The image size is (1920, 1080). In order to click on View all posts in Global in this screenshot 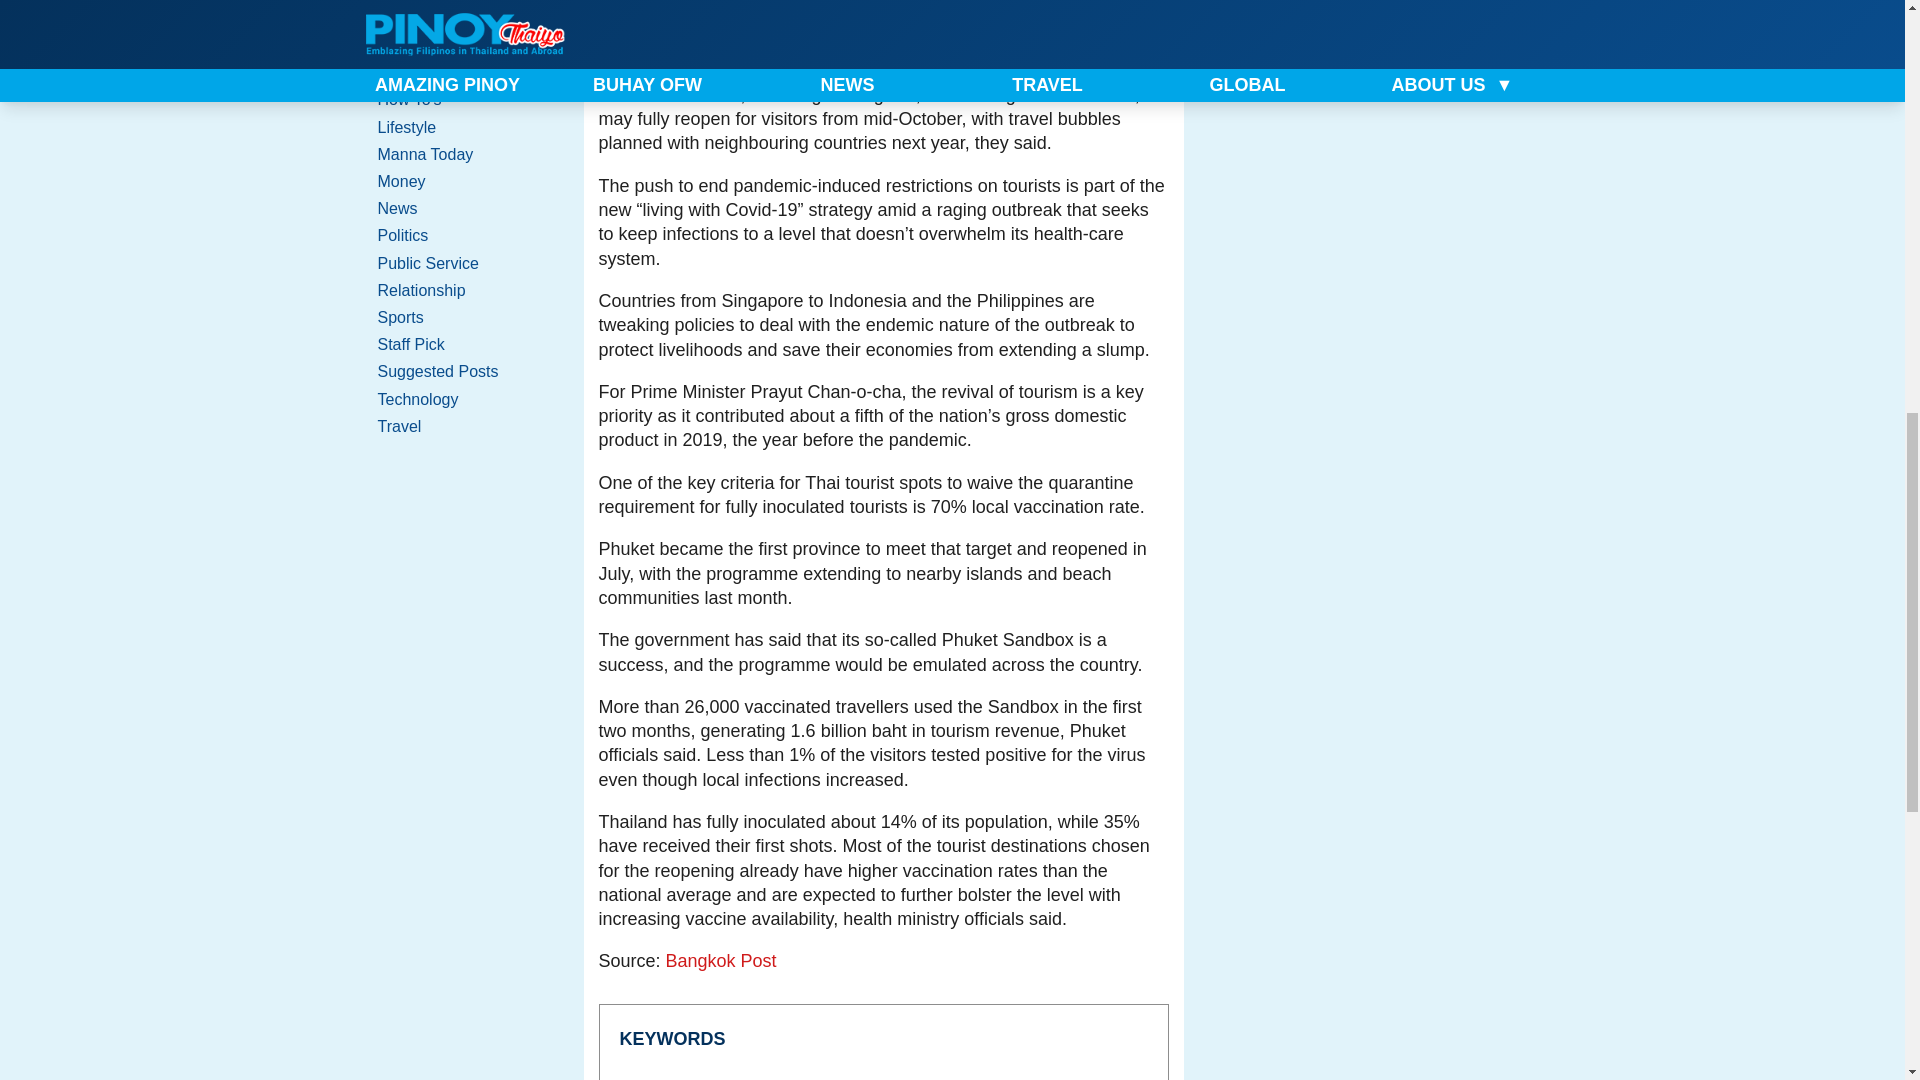, I will do `click(461, 46)`.